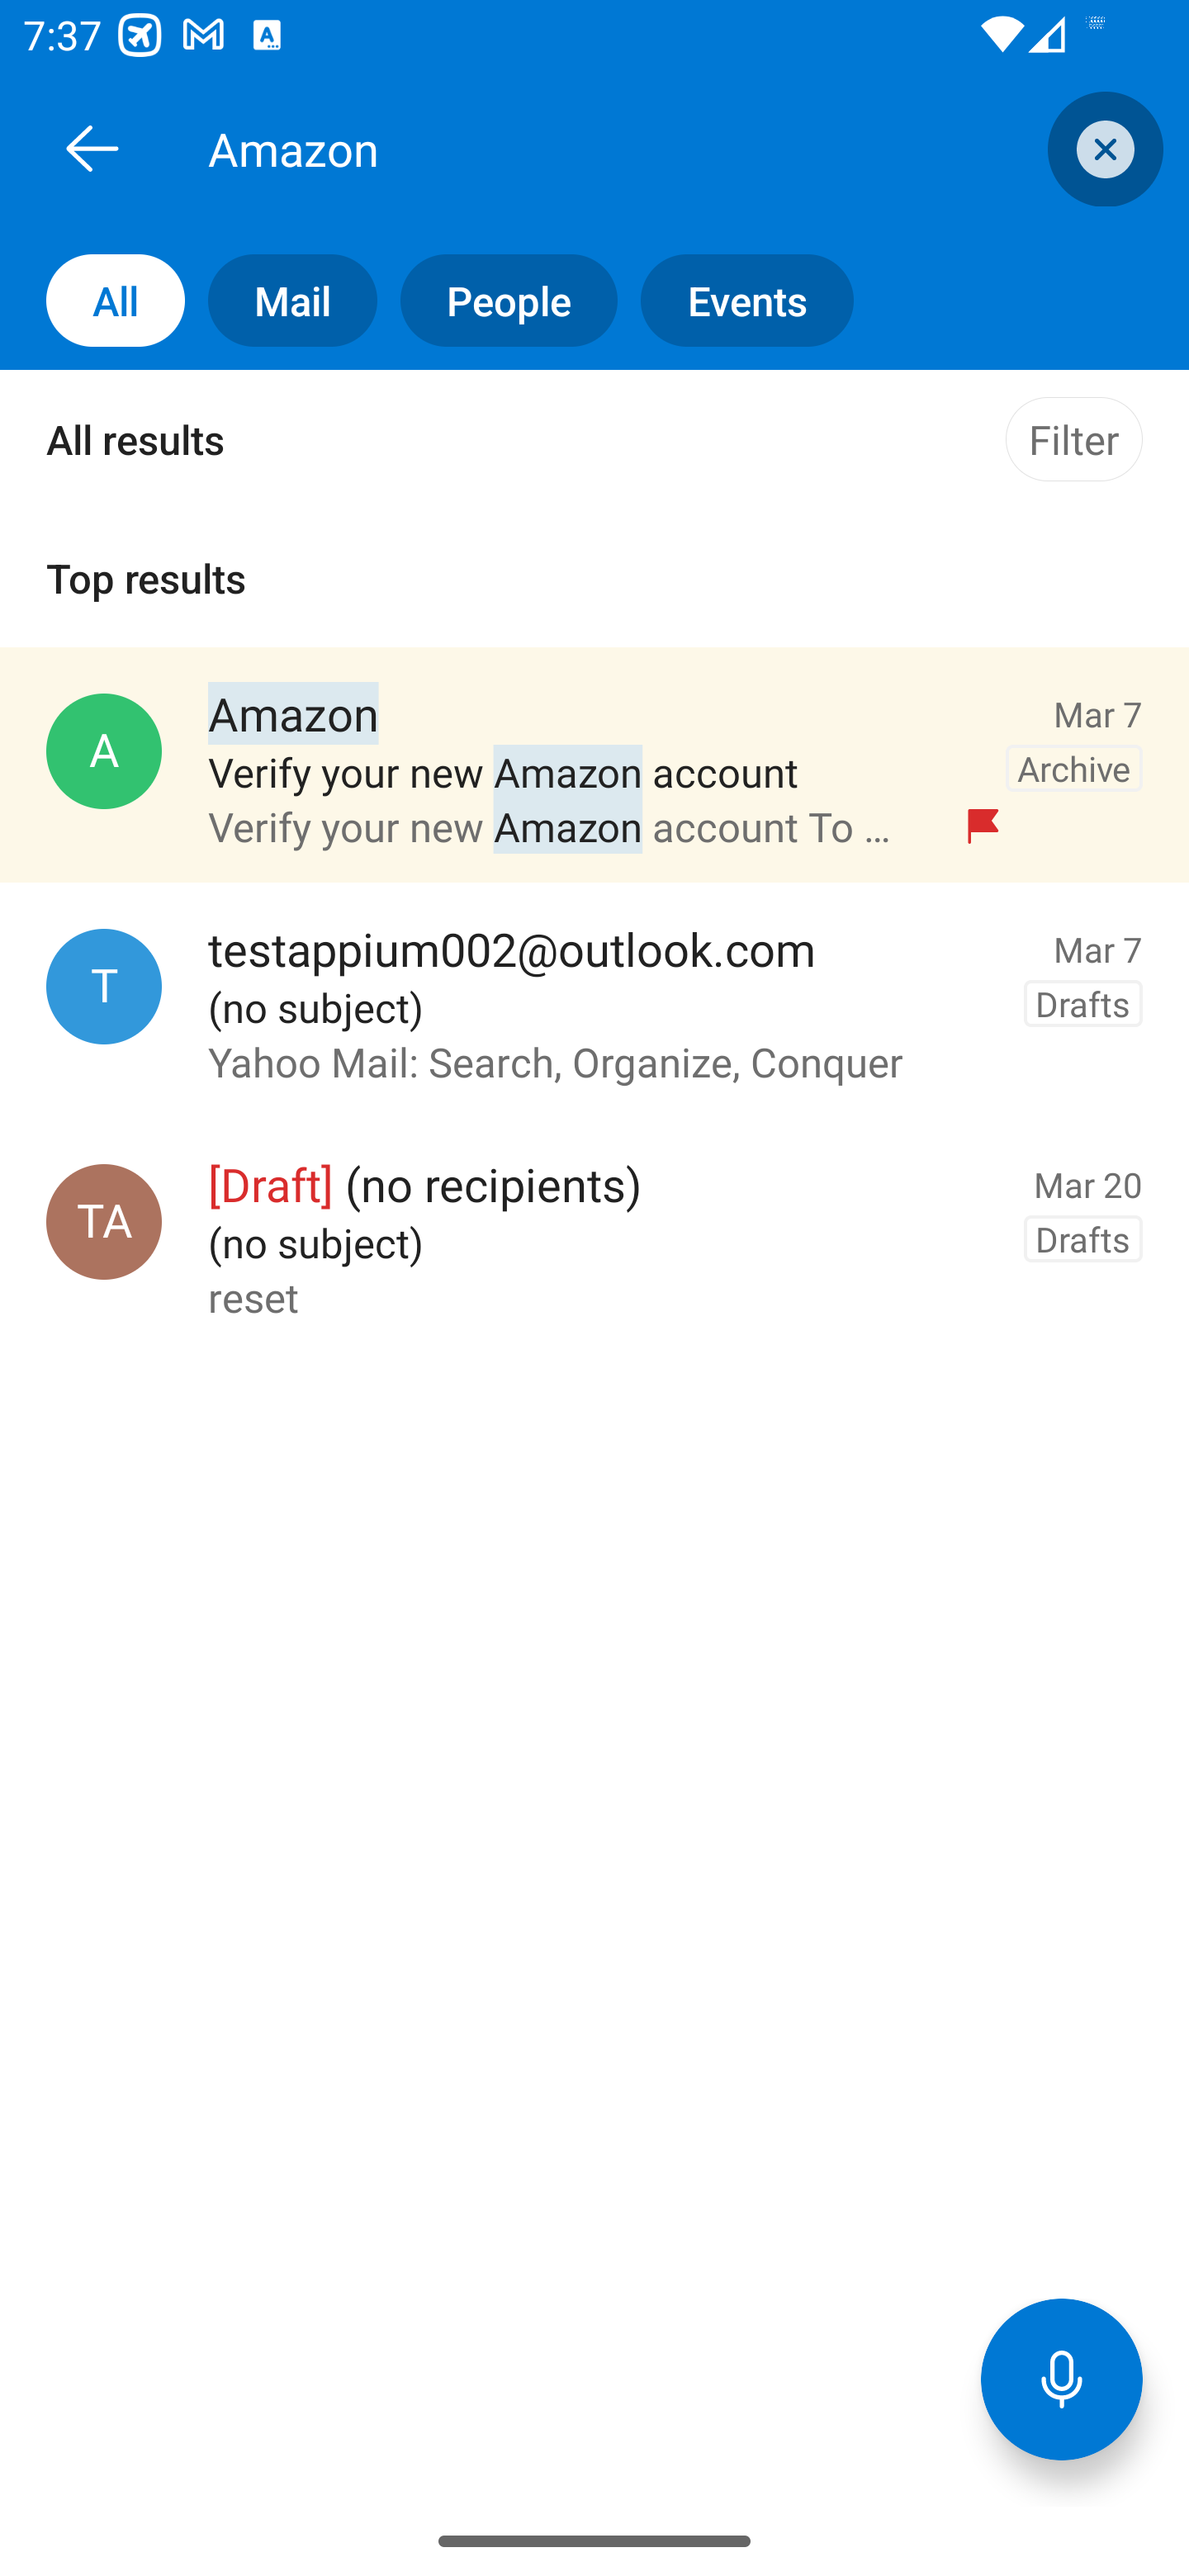 This screenshot has width=1189, height=2576. What do you see at coordinates (1073, 439) in the screenshot?
I see `Filter` at bounding box center [1073, 439].